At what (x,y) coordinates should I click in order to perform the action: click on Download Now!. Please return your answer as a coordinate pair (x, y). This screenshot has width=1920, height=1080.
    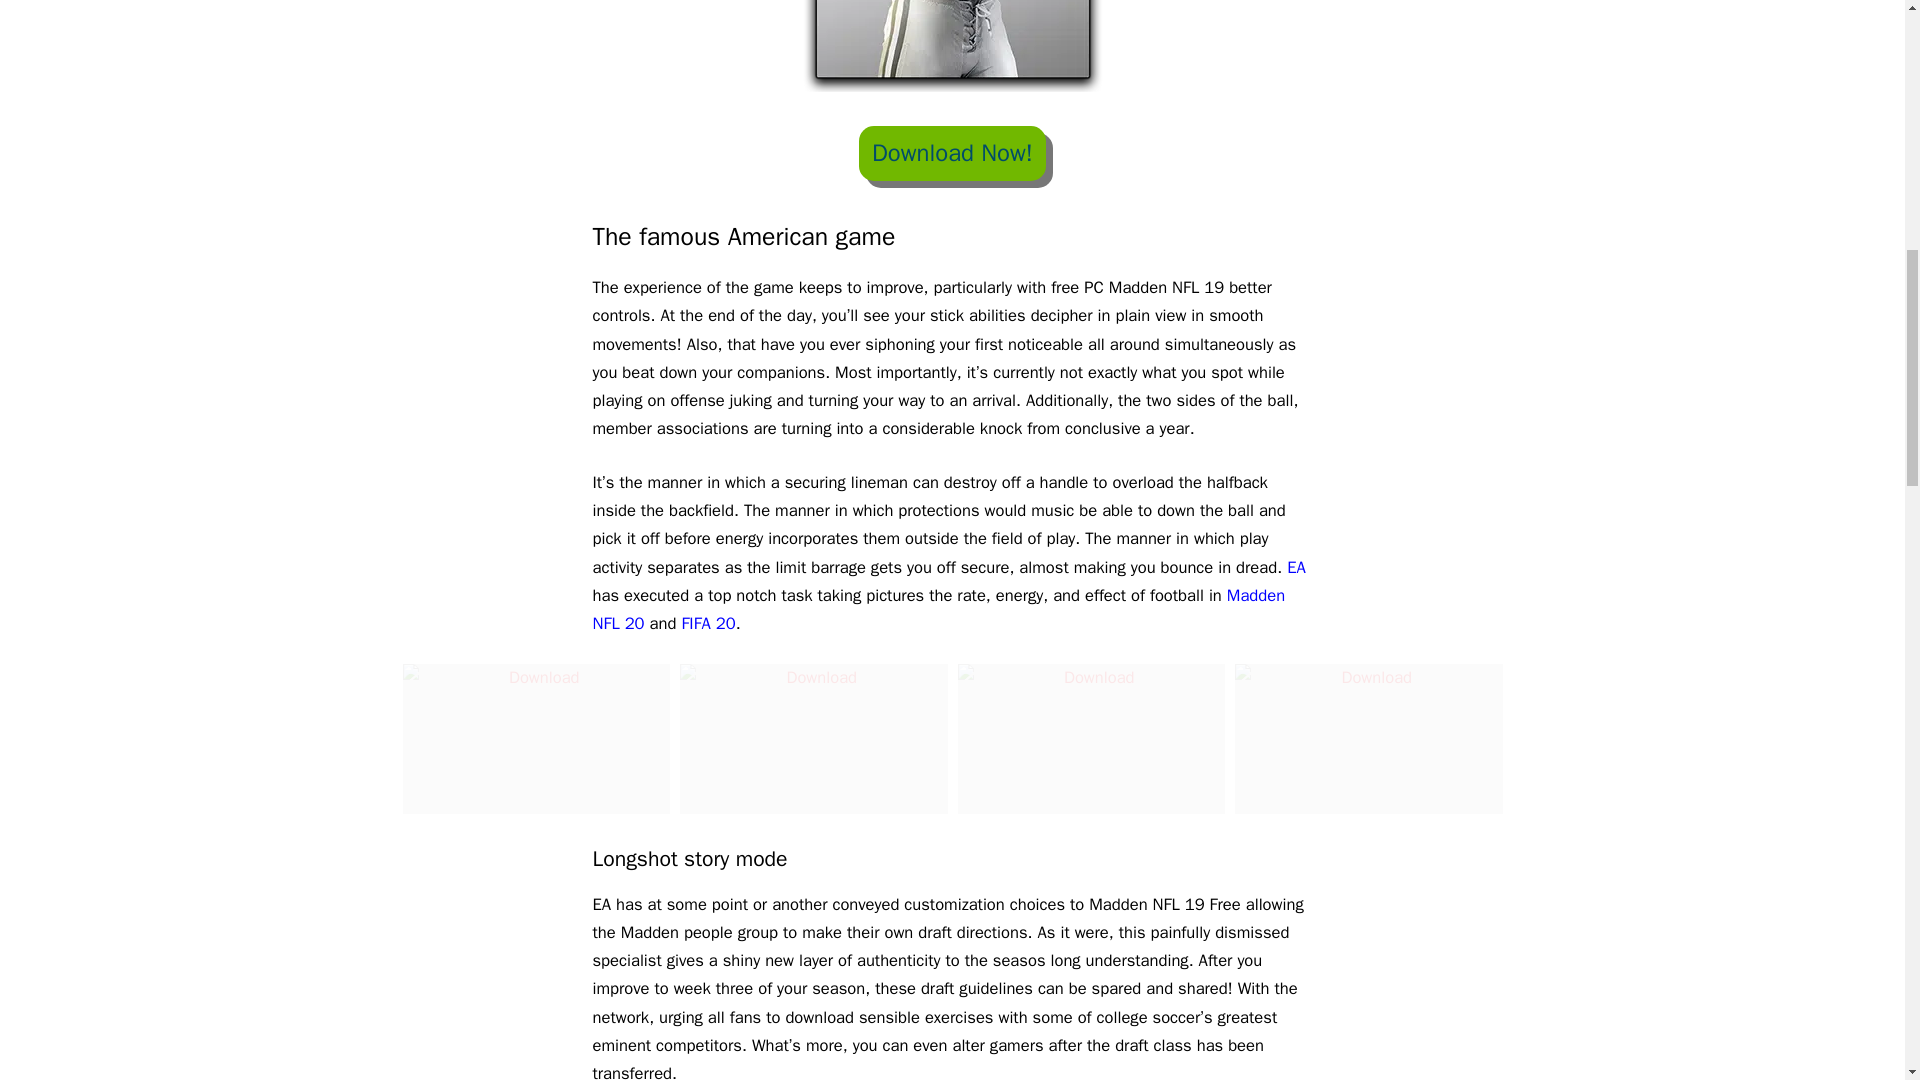
    Looking at the image, I should click on (952, 154).